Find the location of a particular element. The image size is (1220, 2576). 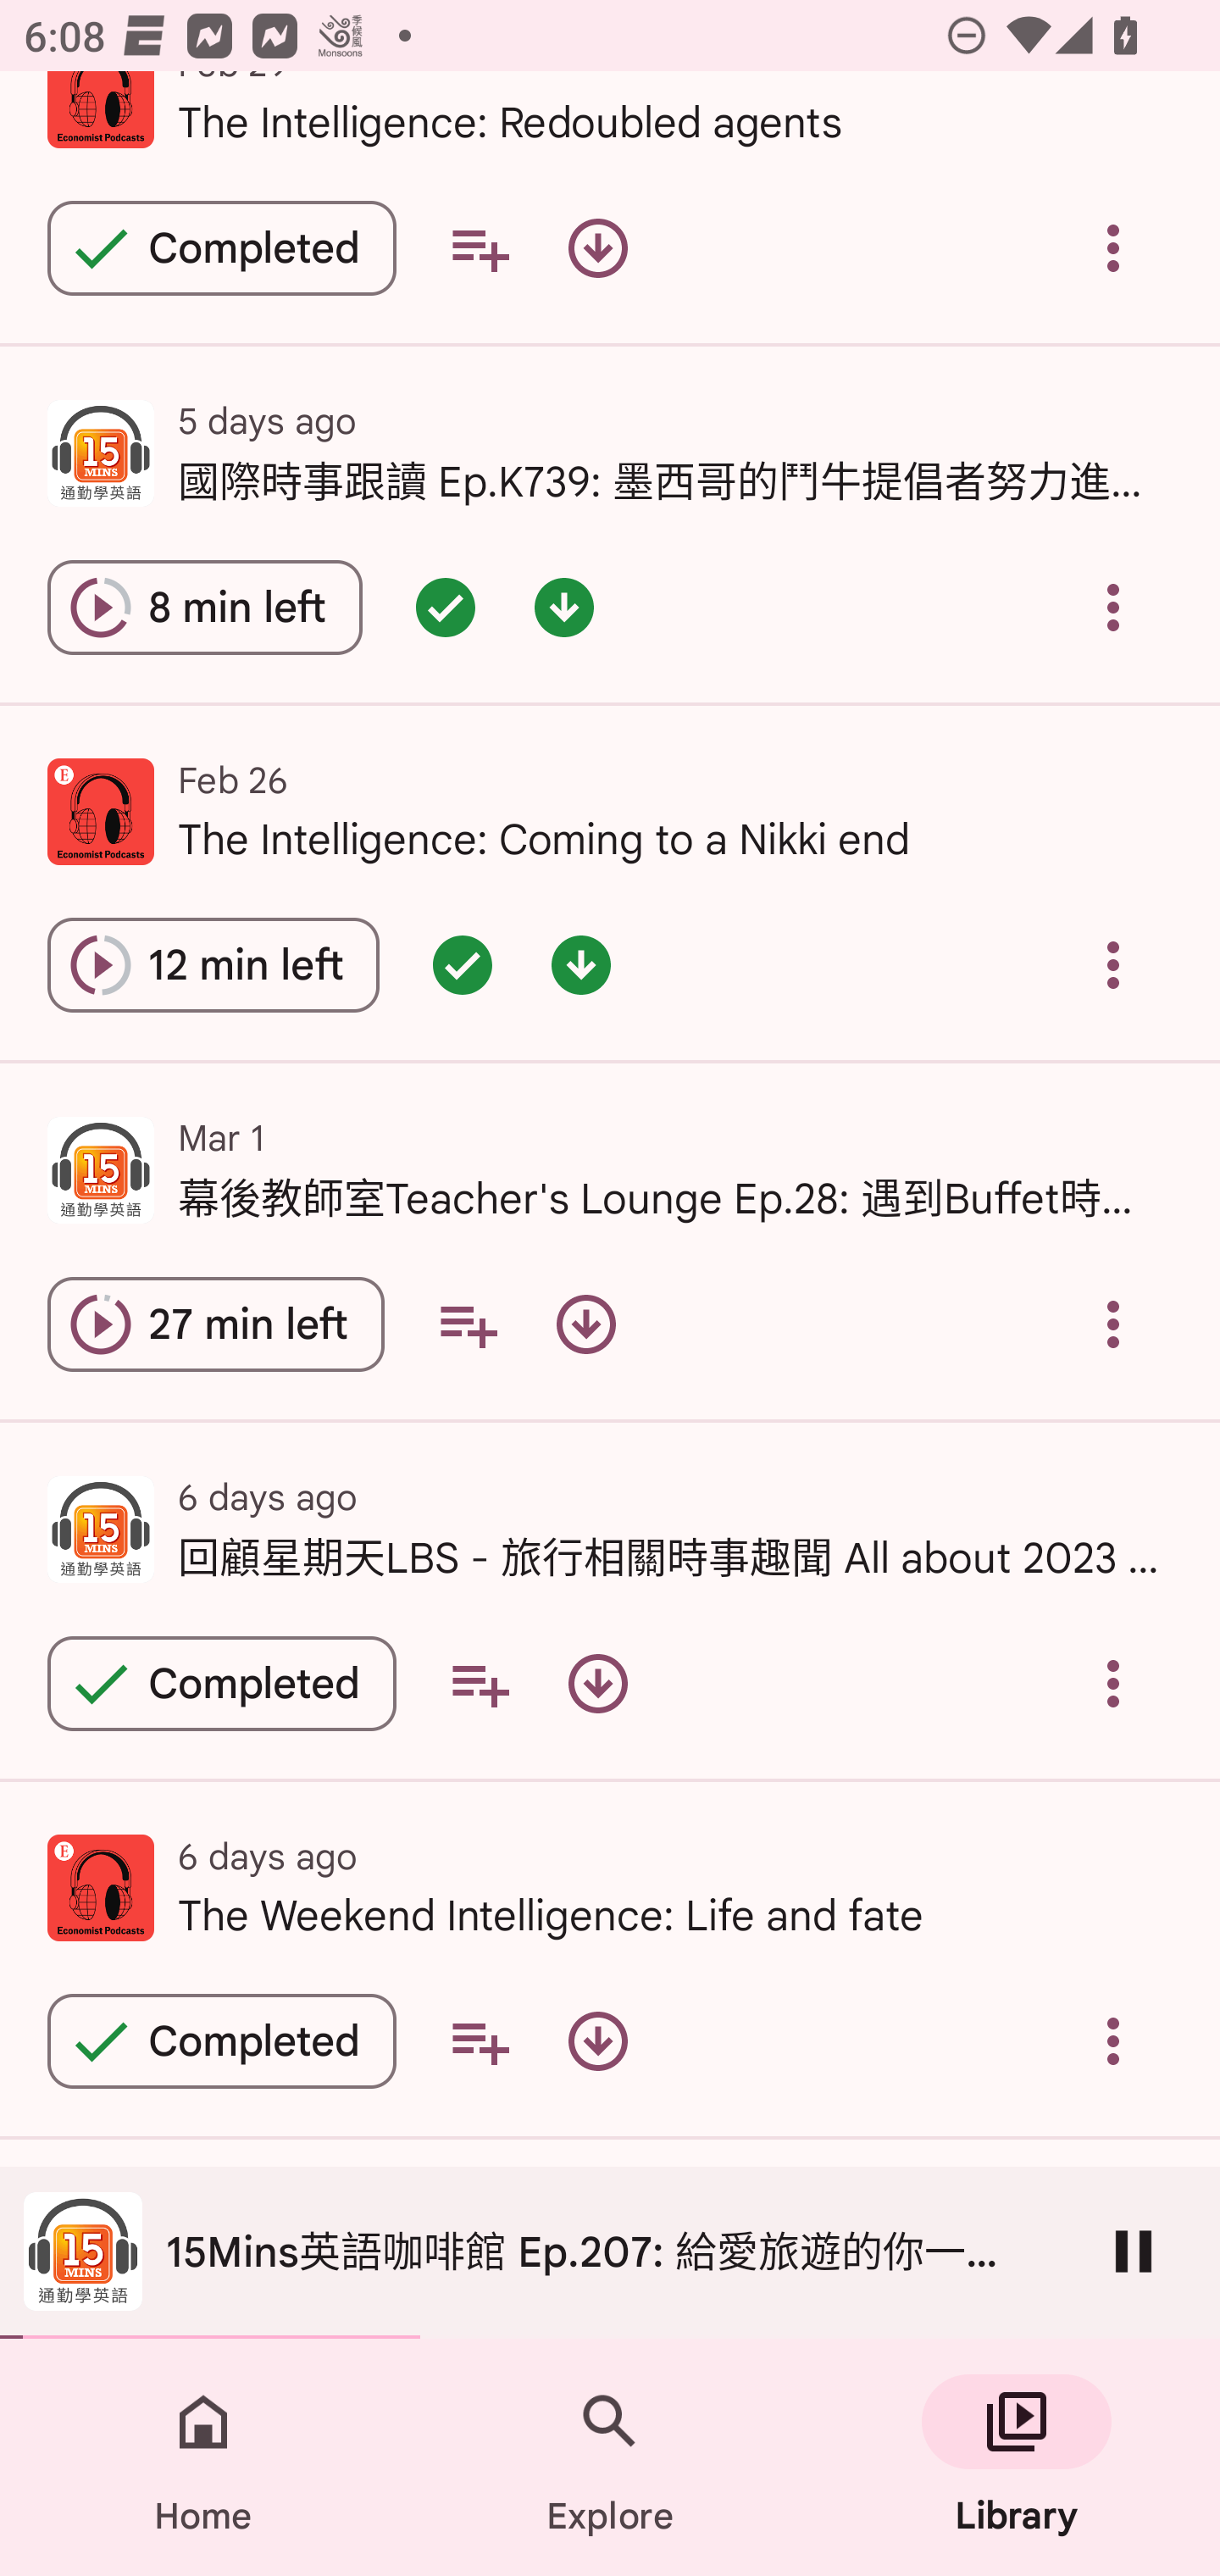

Home is located at coordinates (203, 2457).